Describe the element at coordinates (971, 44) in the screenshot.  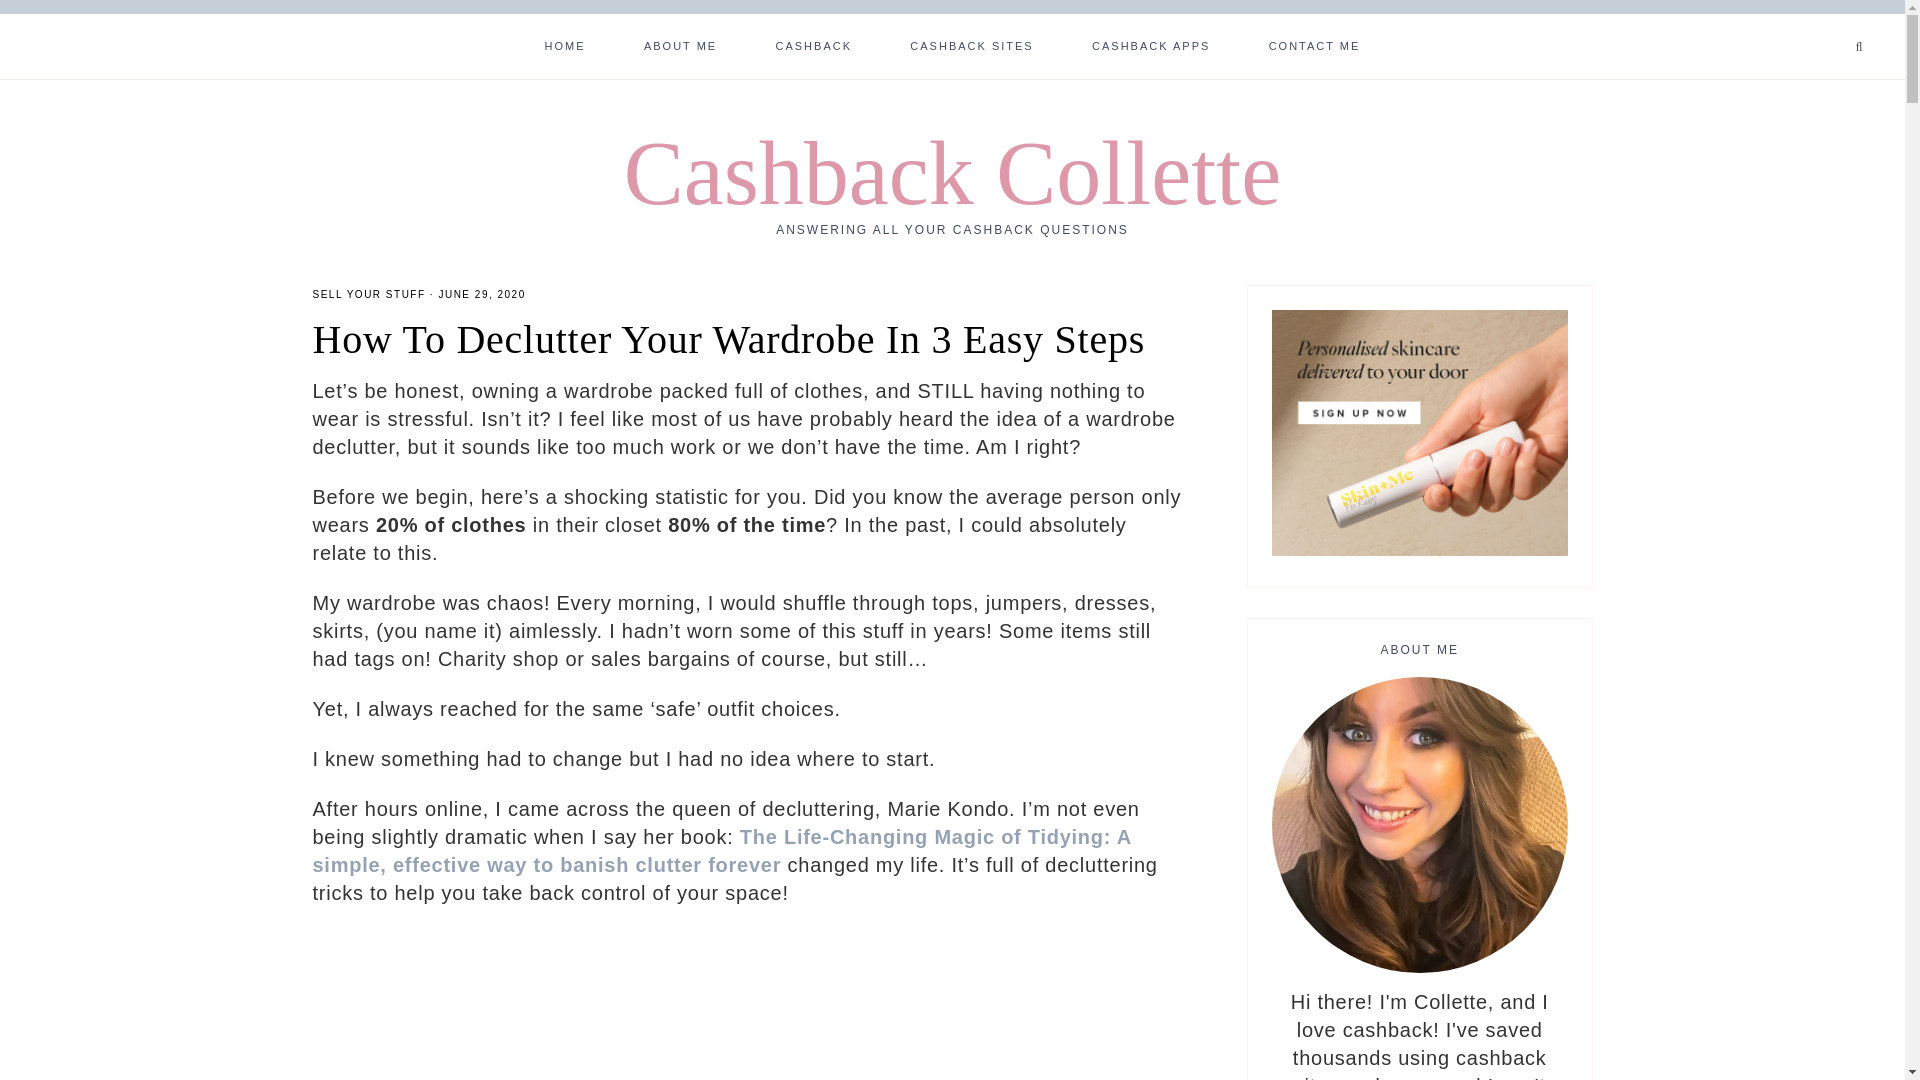
I see `CASHBACK SITES` at that location.